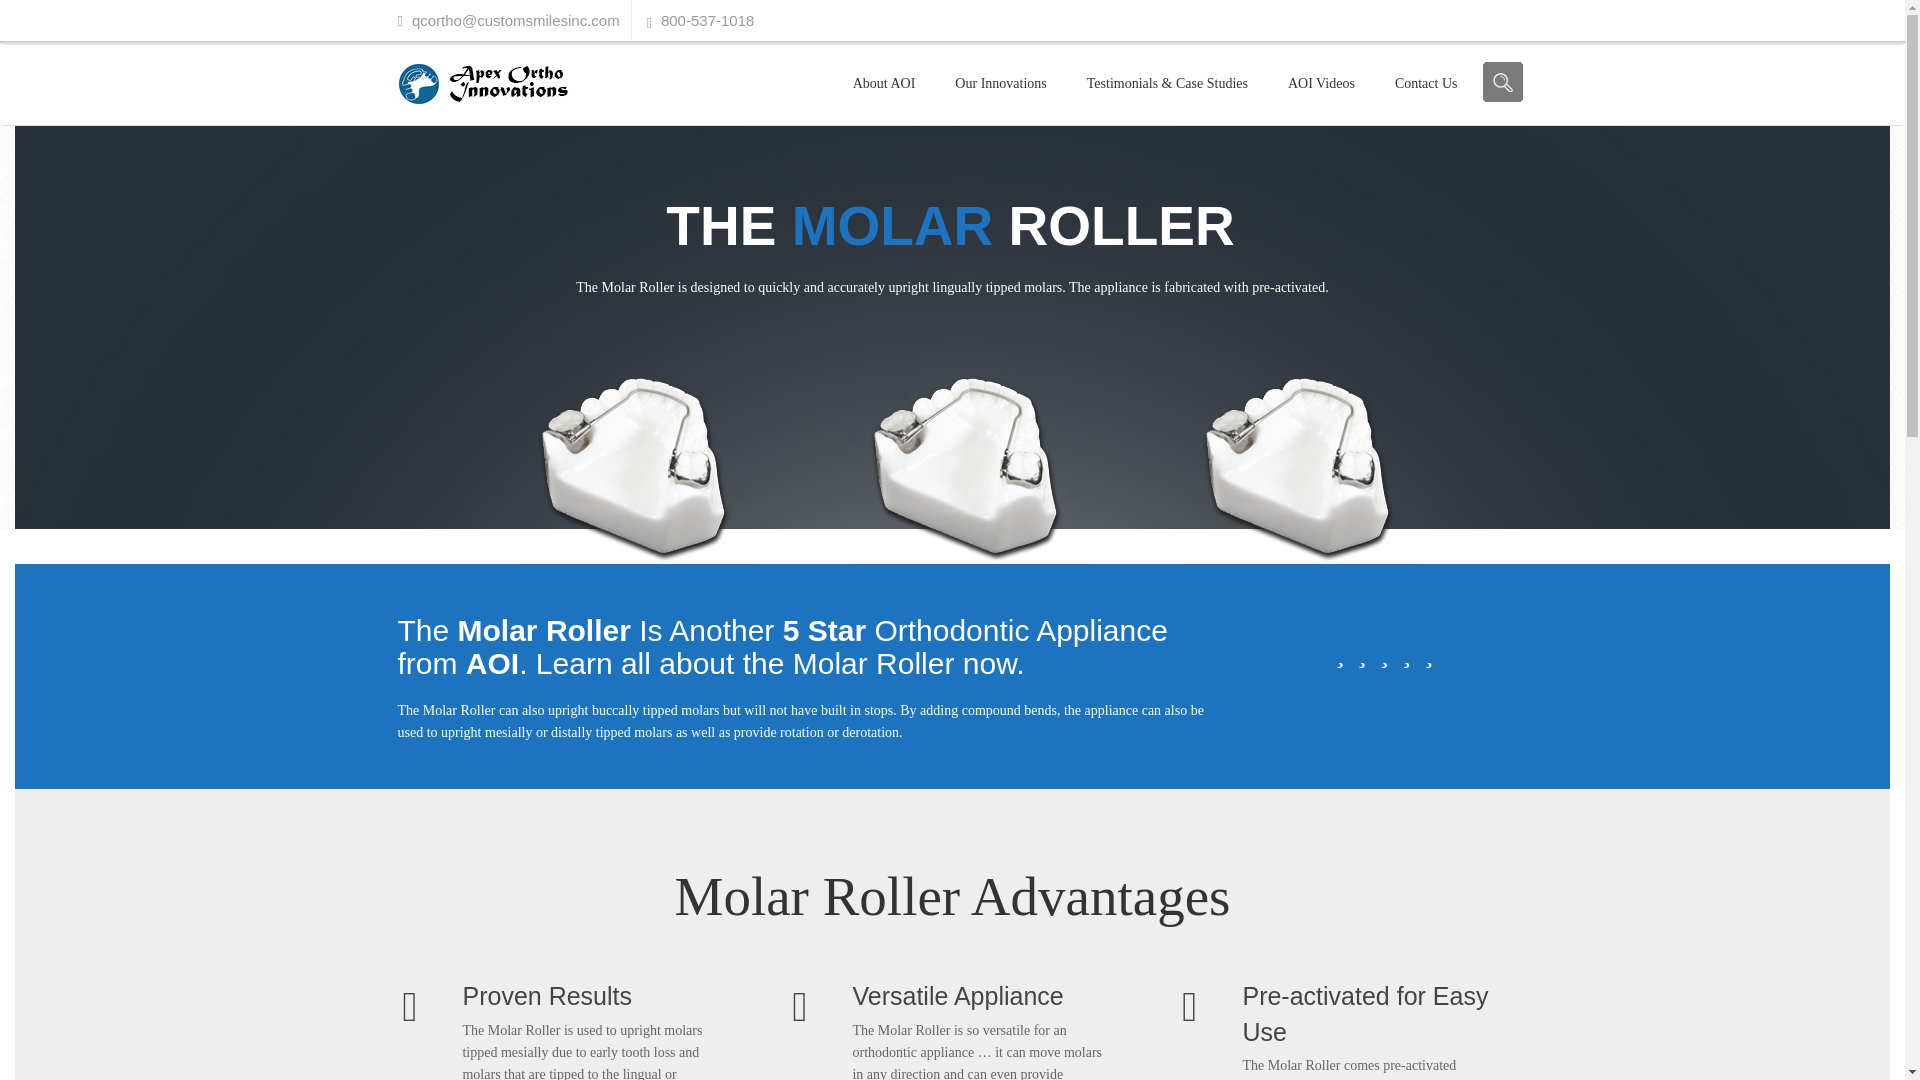 The height and width of the screenshot is (1080, 1920). What do you see at coordinates (707, 20) in the screenshot?
I see `800-537-1018` at bounding box center [707, 20].